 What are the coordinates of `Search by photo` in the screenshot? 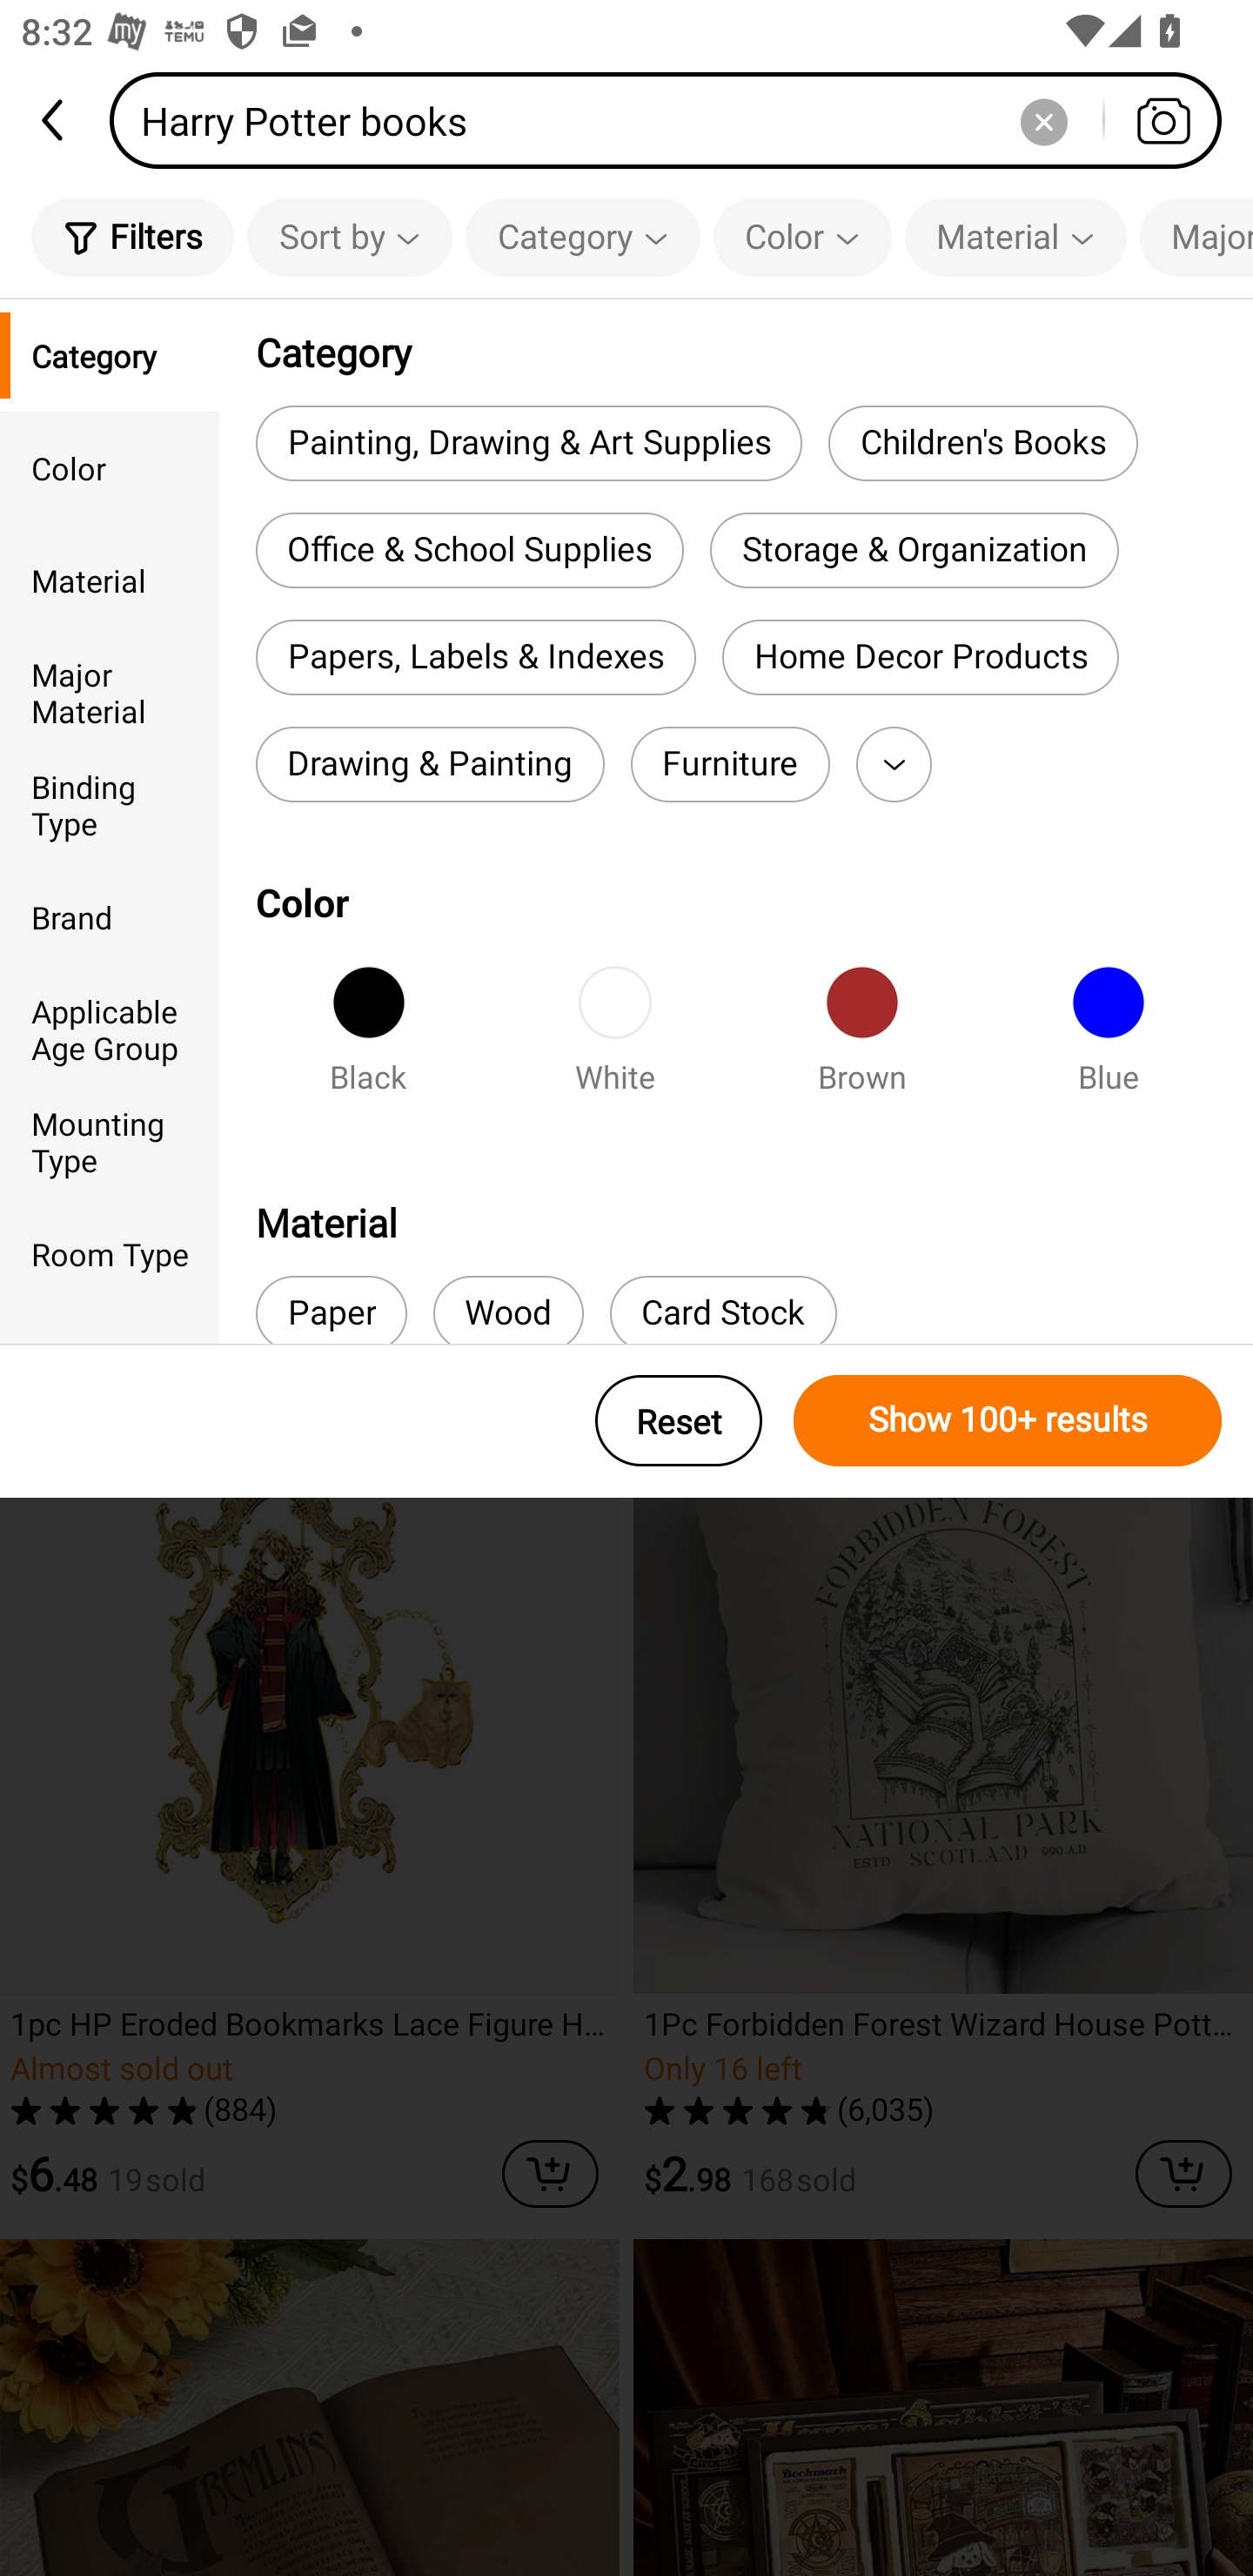 It's located at (1163, 120).